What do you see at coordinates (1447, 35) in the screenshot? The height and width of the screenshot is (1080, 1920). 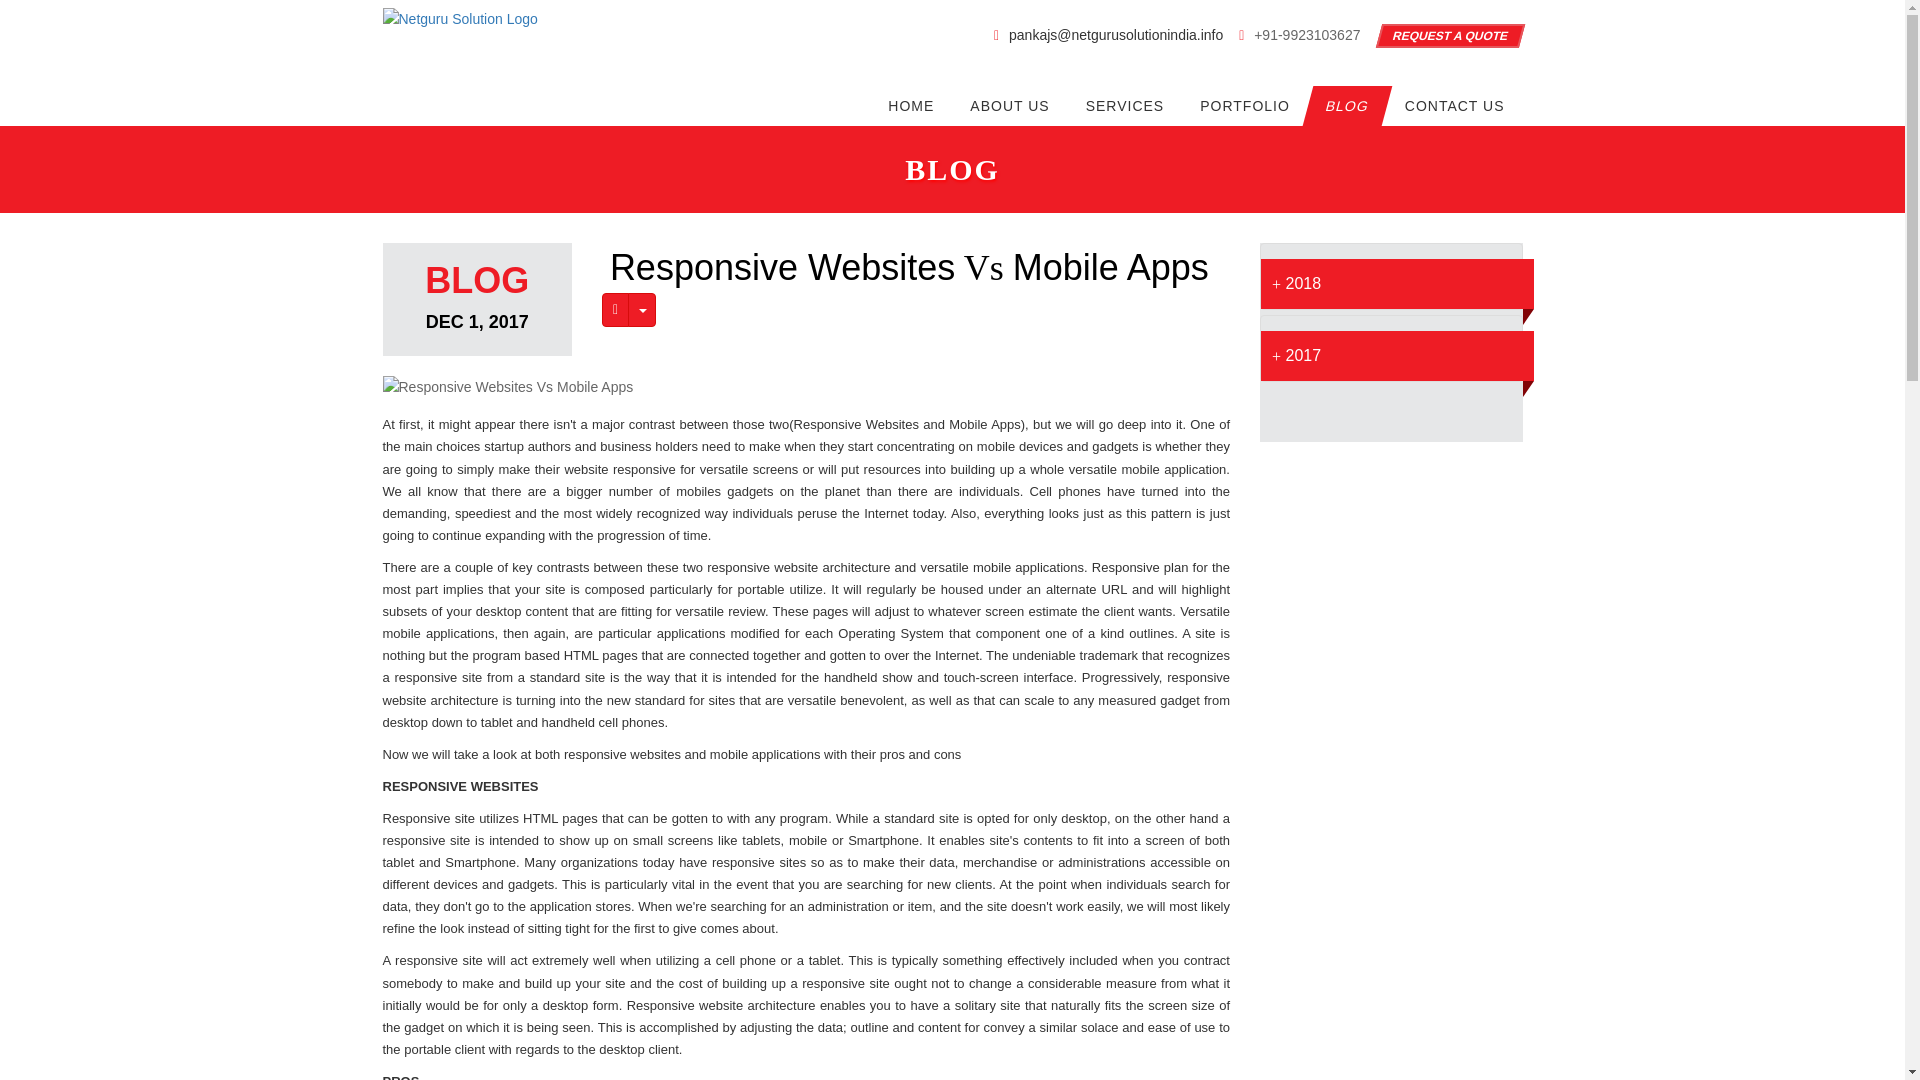 I see `REQUEST A QUOTE` at bounding box center [1447, 35].